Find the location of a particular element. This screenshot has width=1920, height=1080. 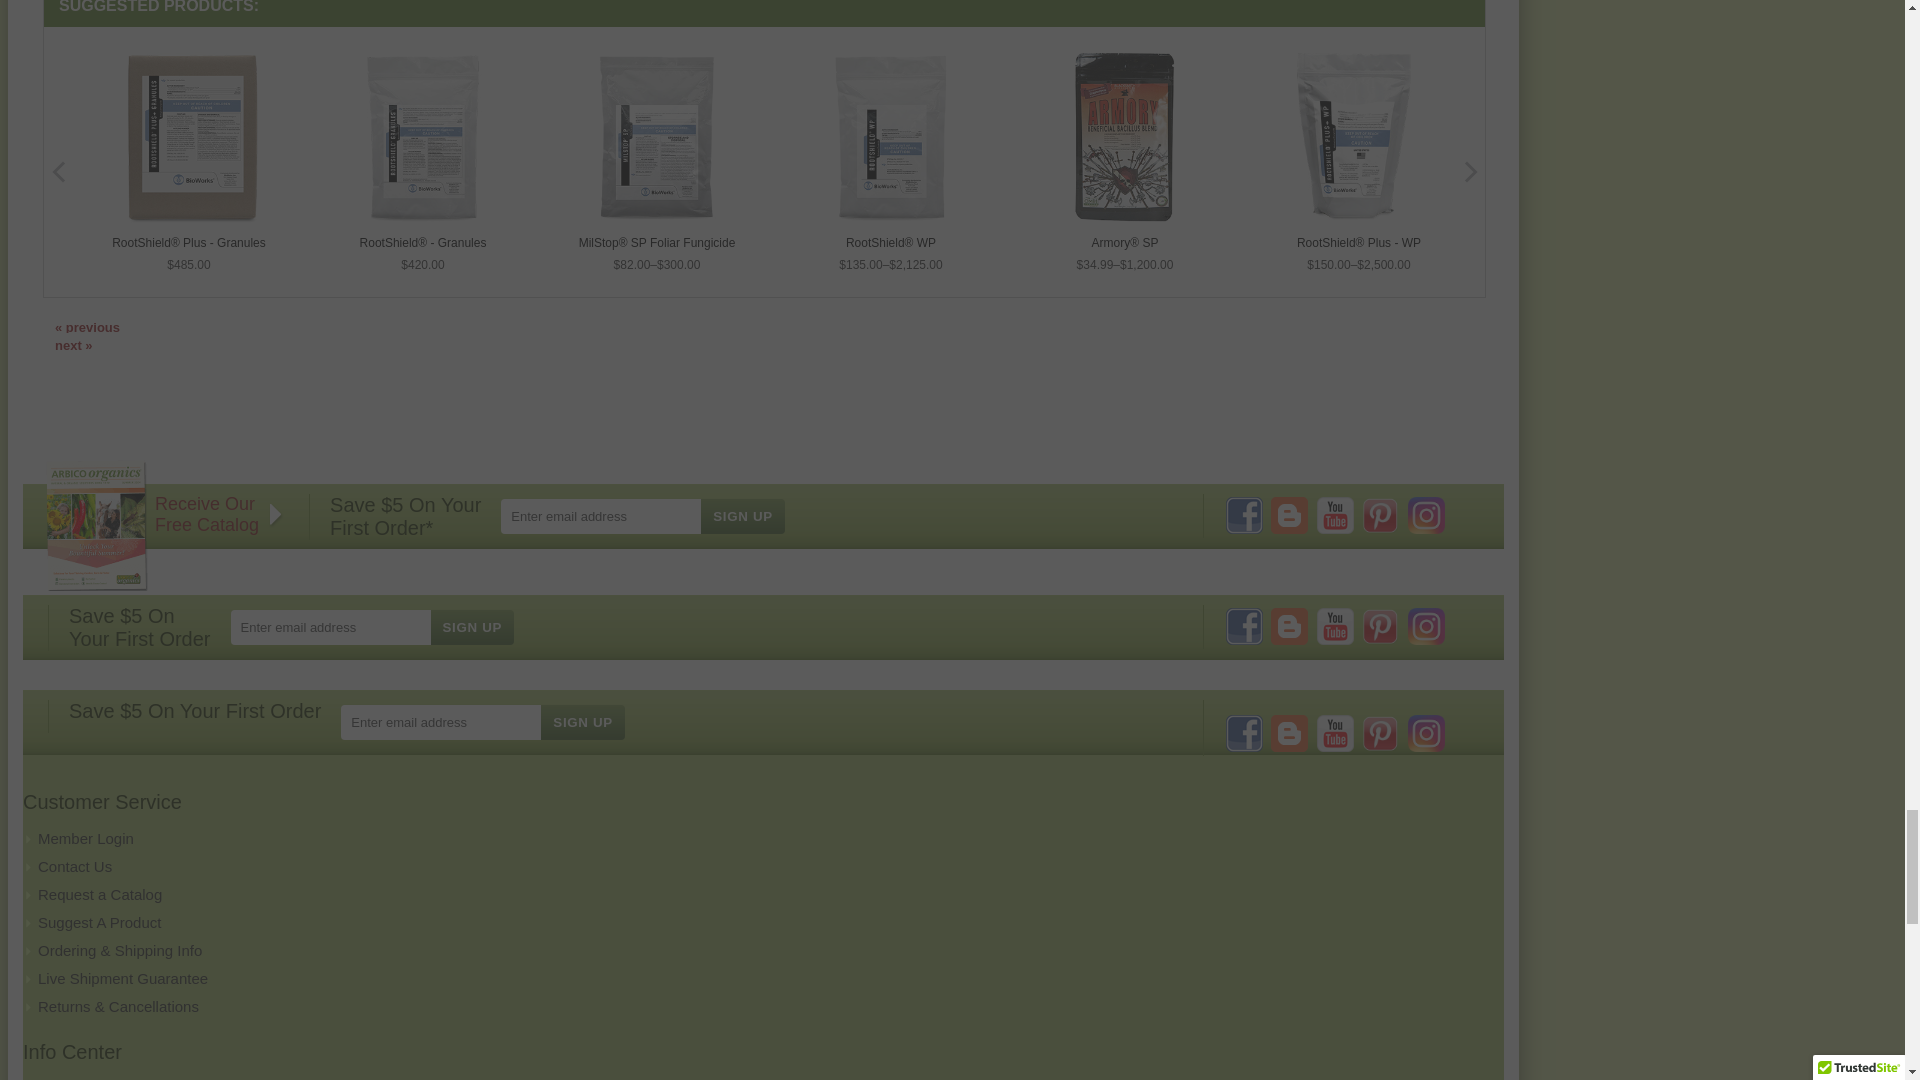

Sign Up is located at coordinates (472, 627).